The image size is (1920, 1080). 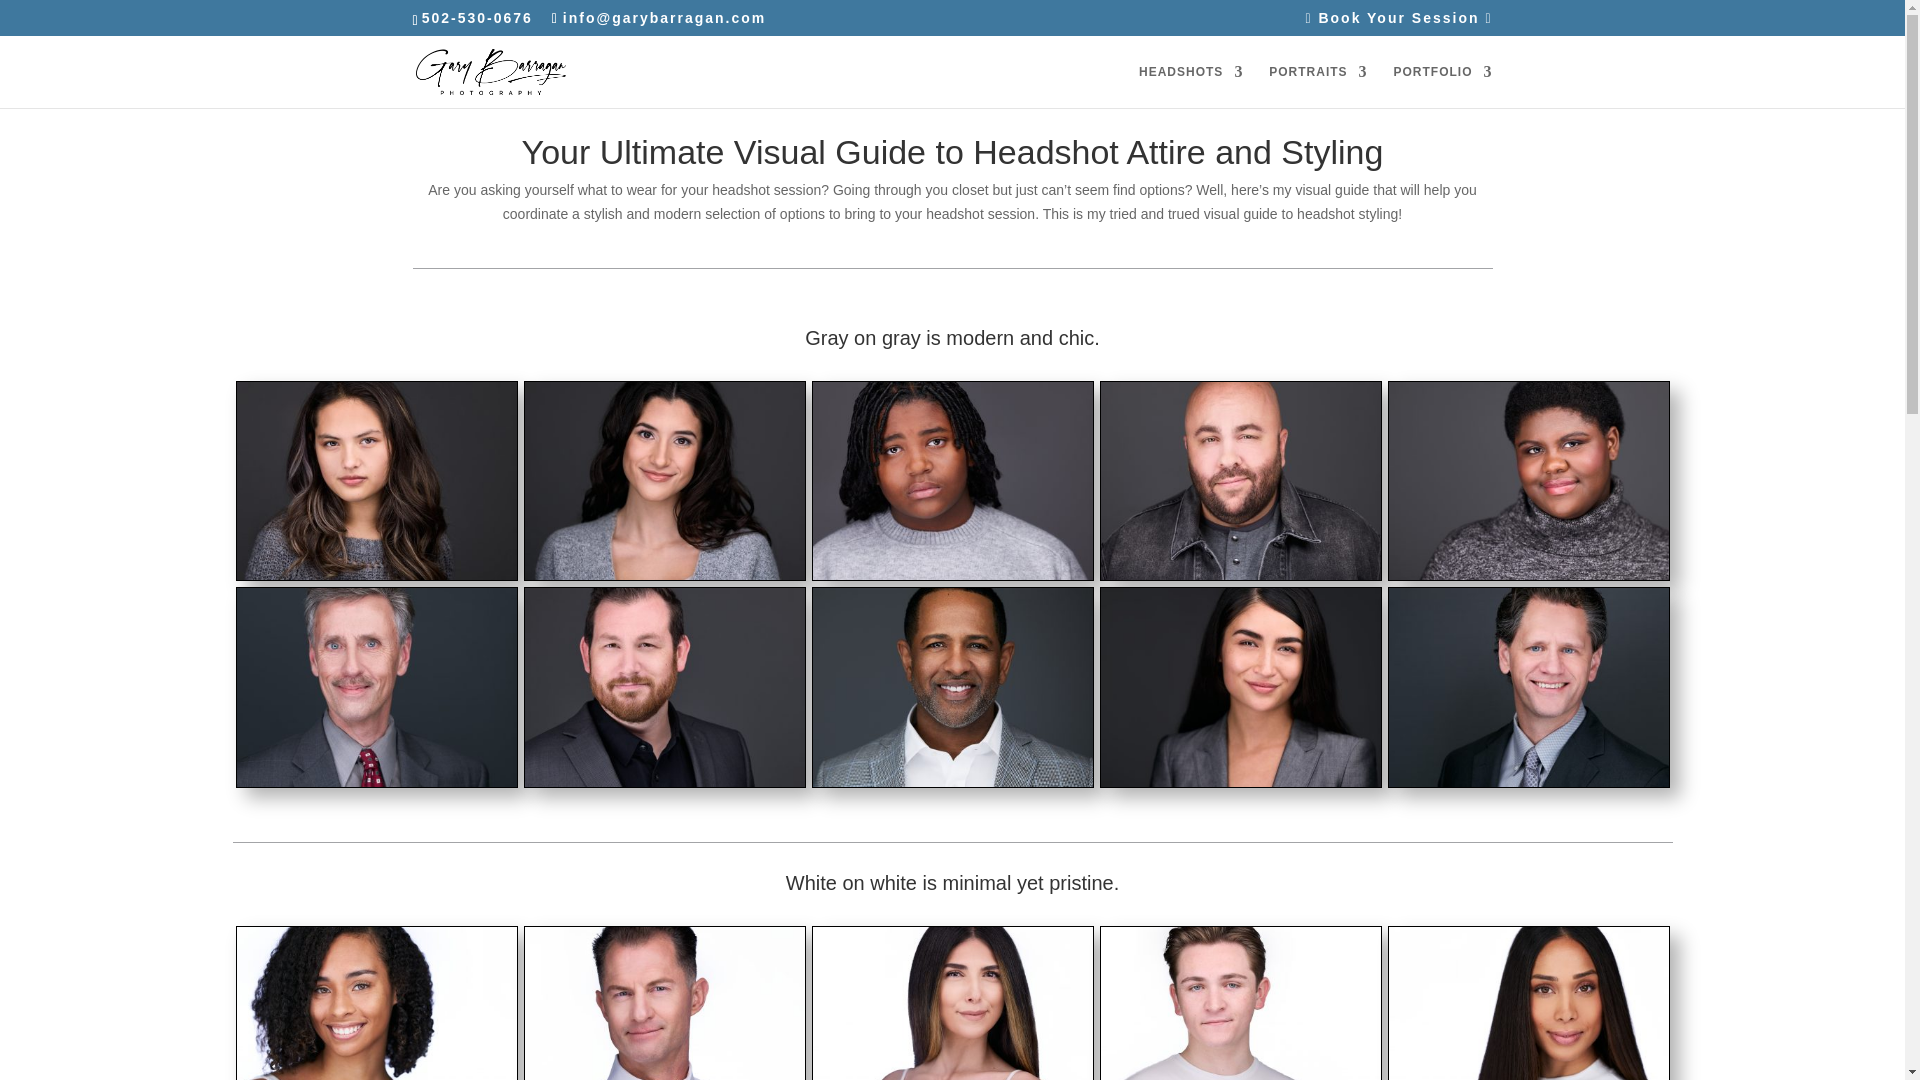 What do you see at coordinates (664, 575) in the screenshot?
I see `Headshots by Gary Barragan` at bounding box center [664, 575].